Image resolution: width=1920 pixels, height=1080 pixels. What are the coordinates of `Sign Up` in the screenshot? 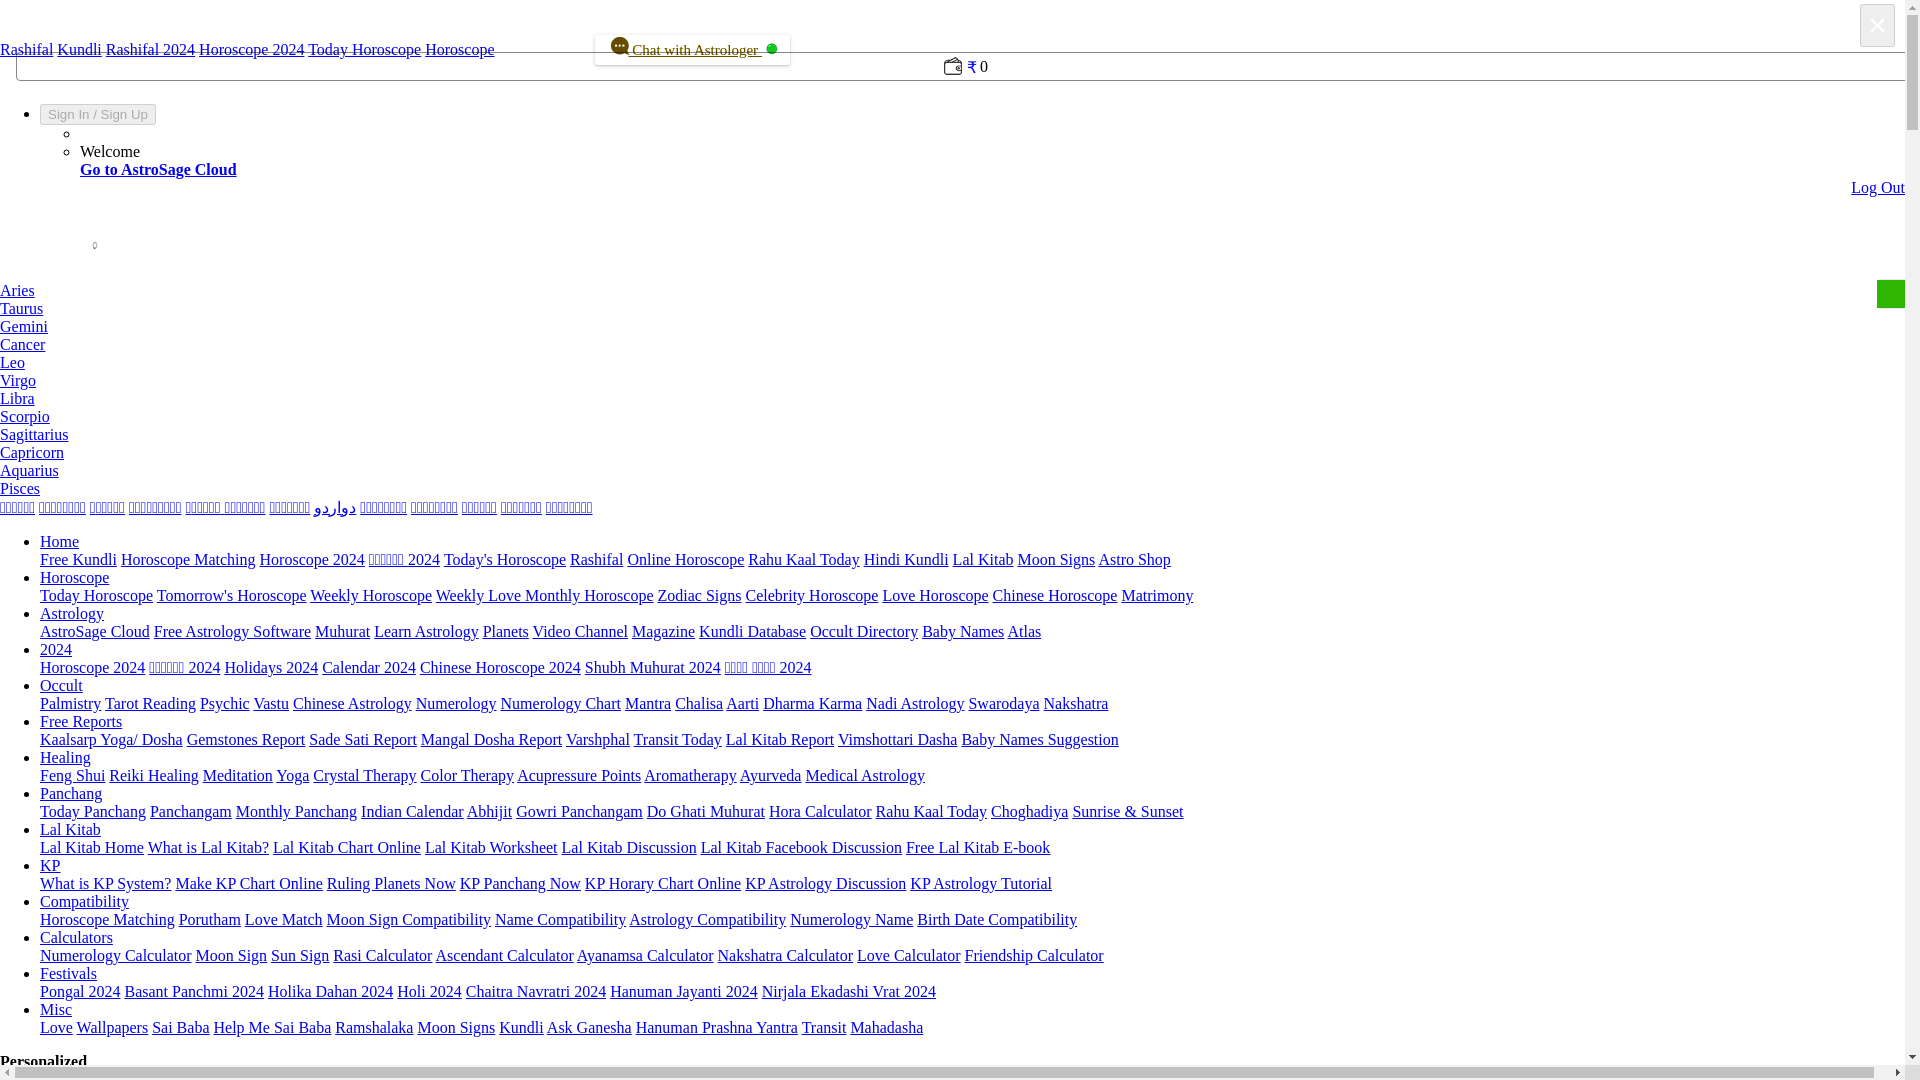 It's located at (124, 114).